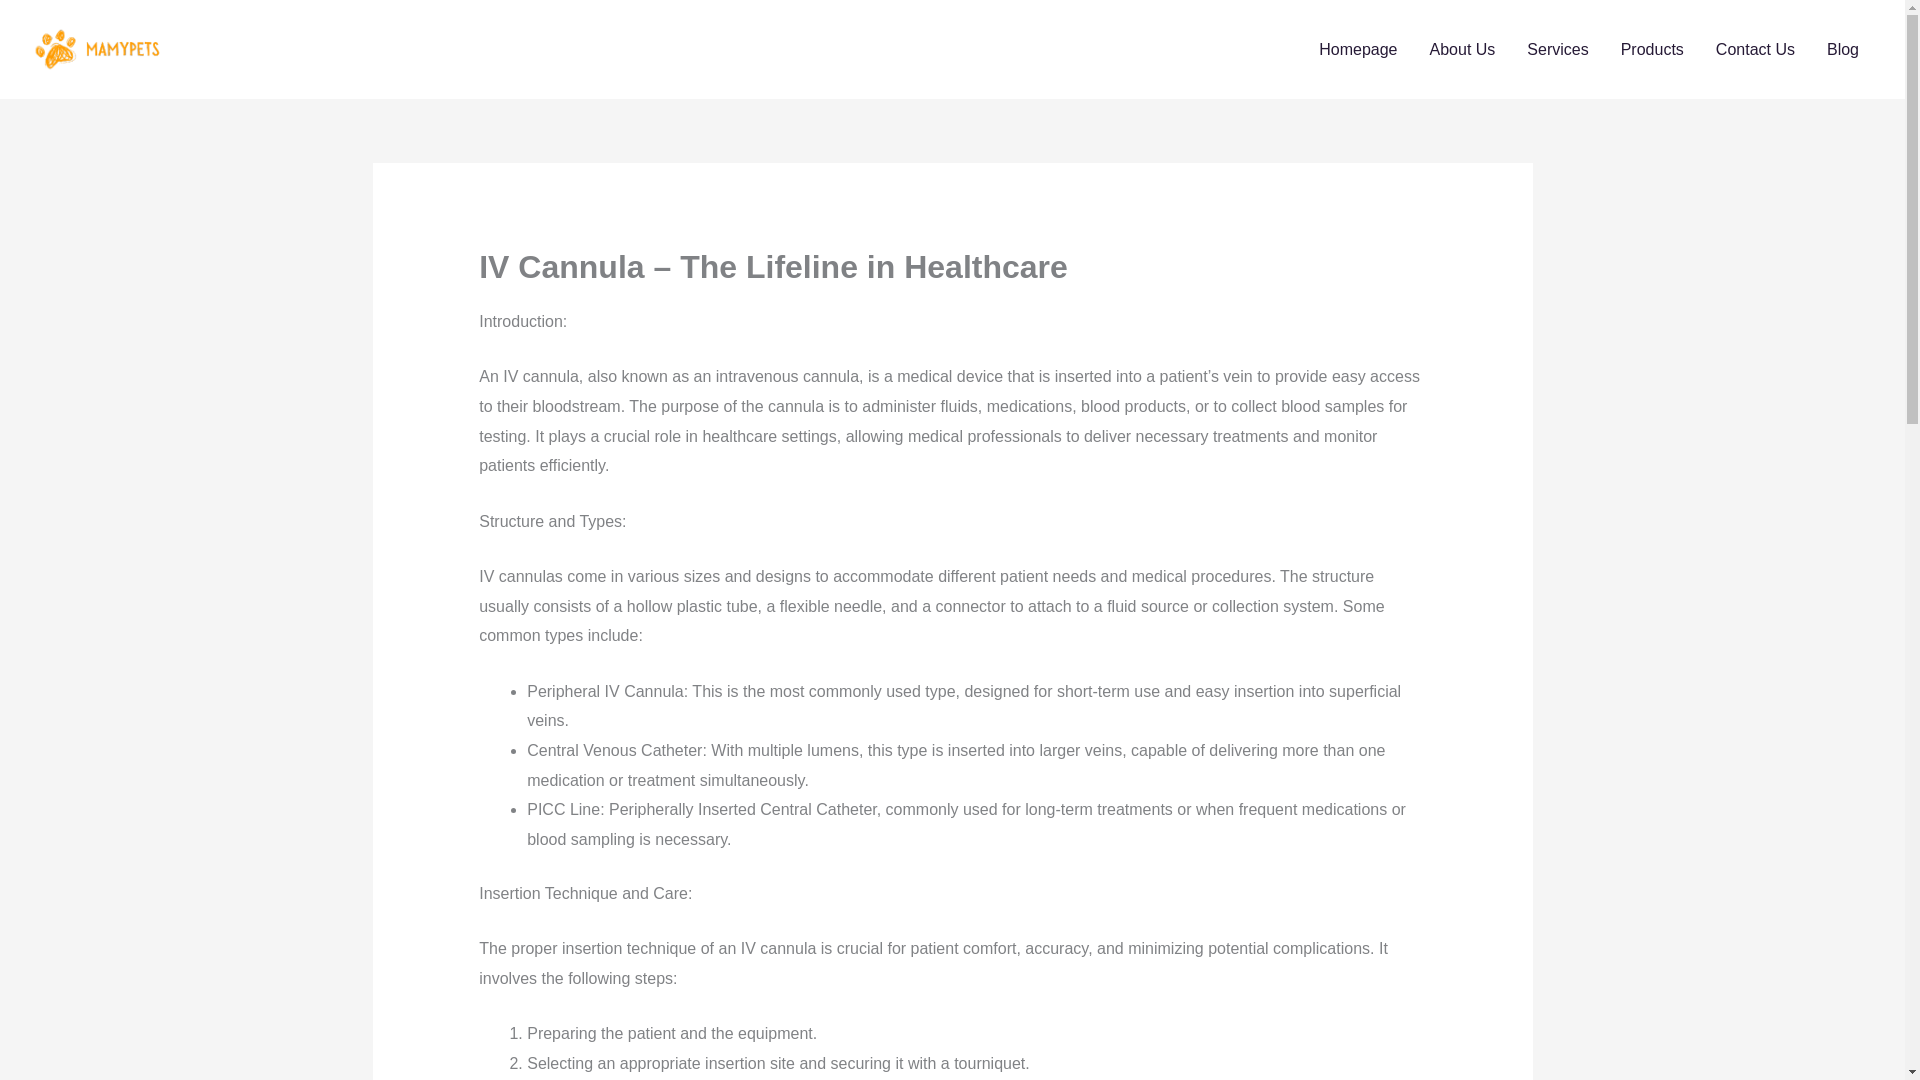 The height and width of the screenshot is (1080, 1920). I want to click on Contact Us, so click(1754, 49).